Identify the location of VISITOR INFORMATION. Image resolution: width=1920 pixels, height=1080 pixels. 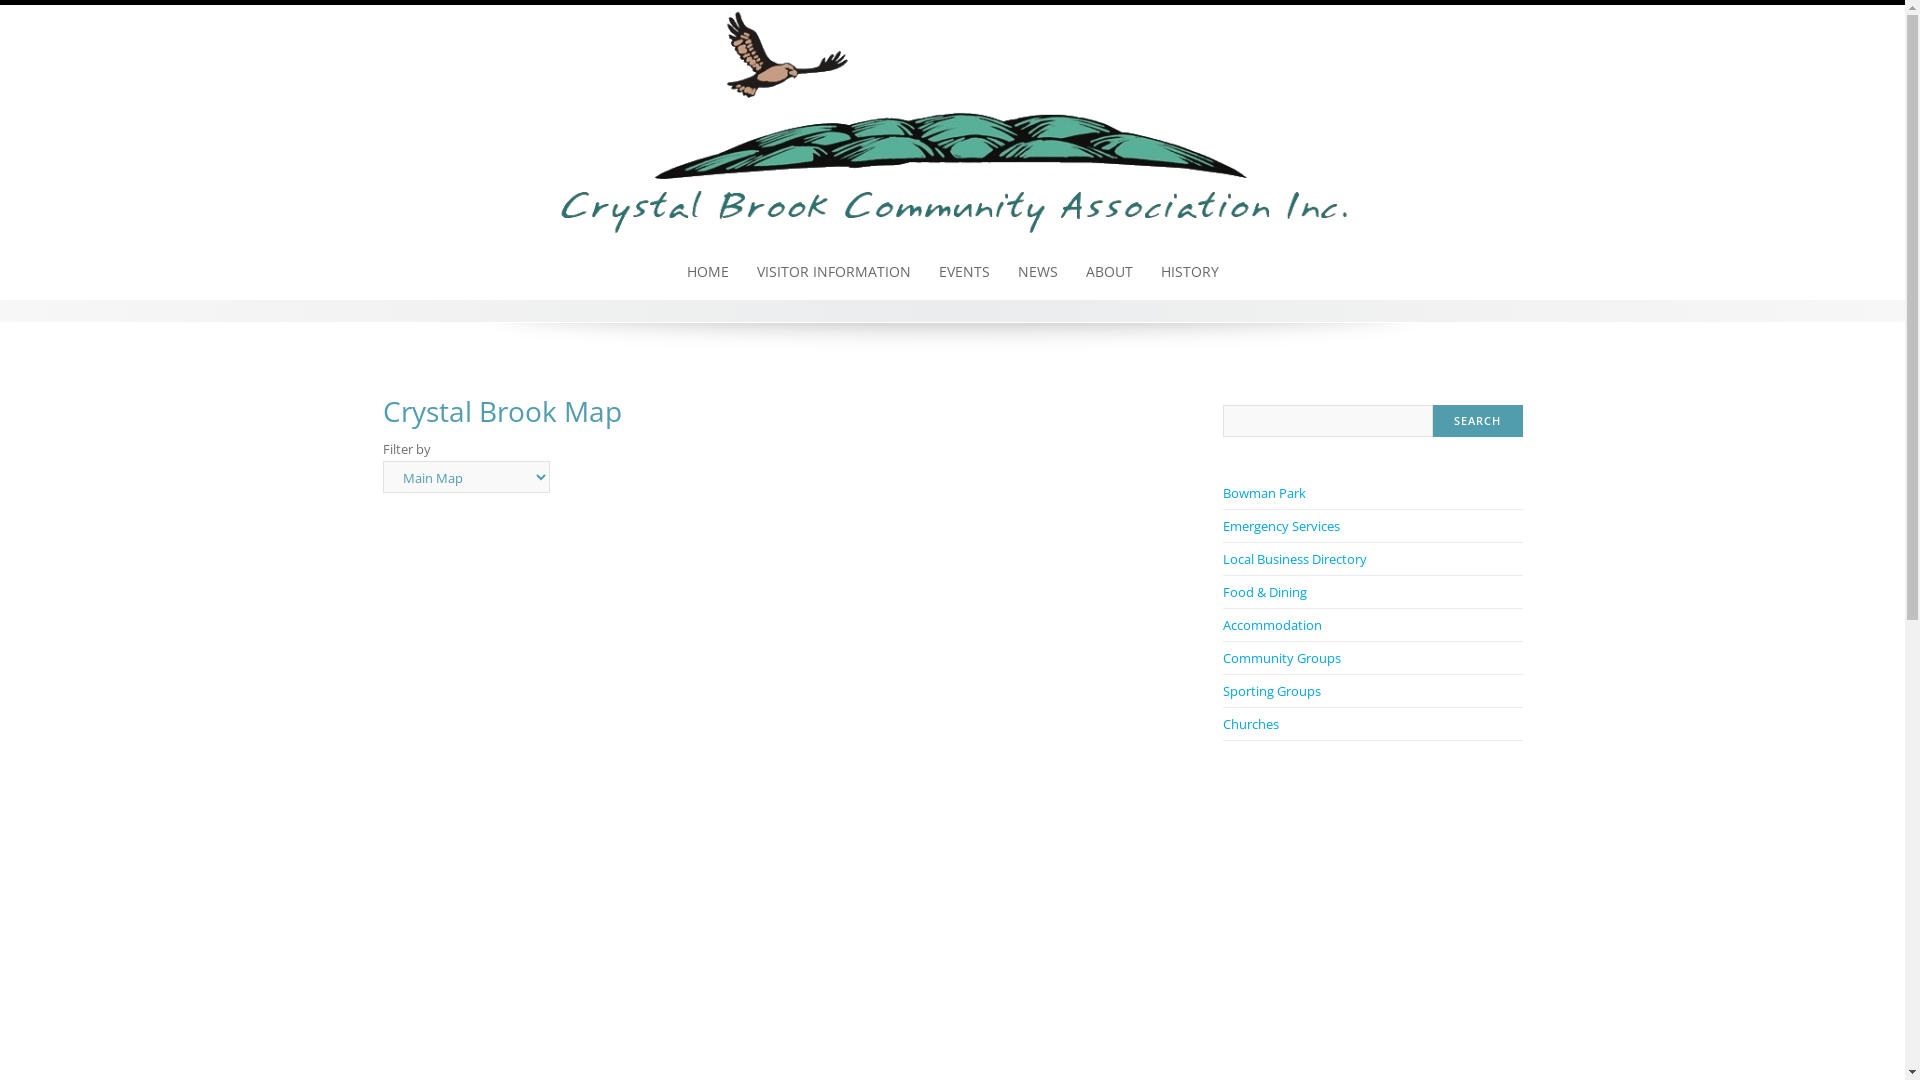
(833, 272).